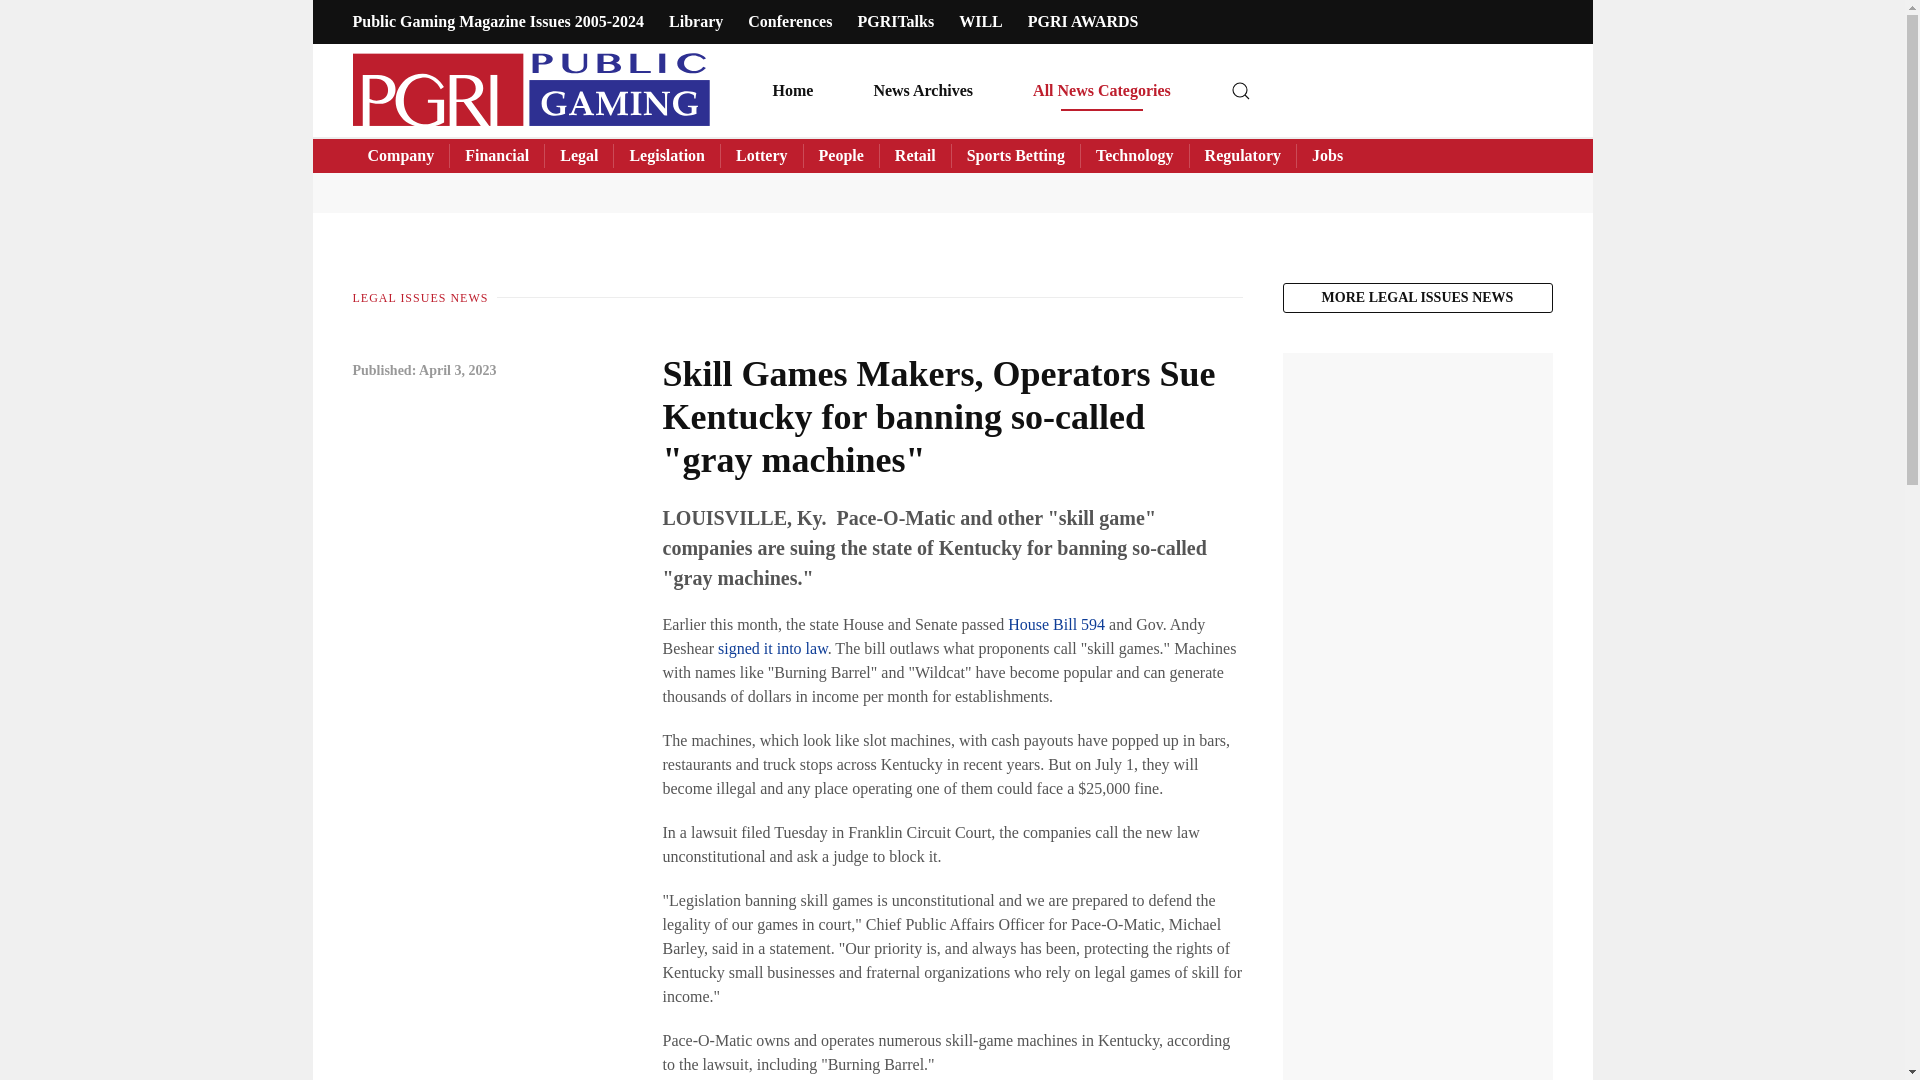  I want to click on PGRI AWARDS, so click(1082, 21).